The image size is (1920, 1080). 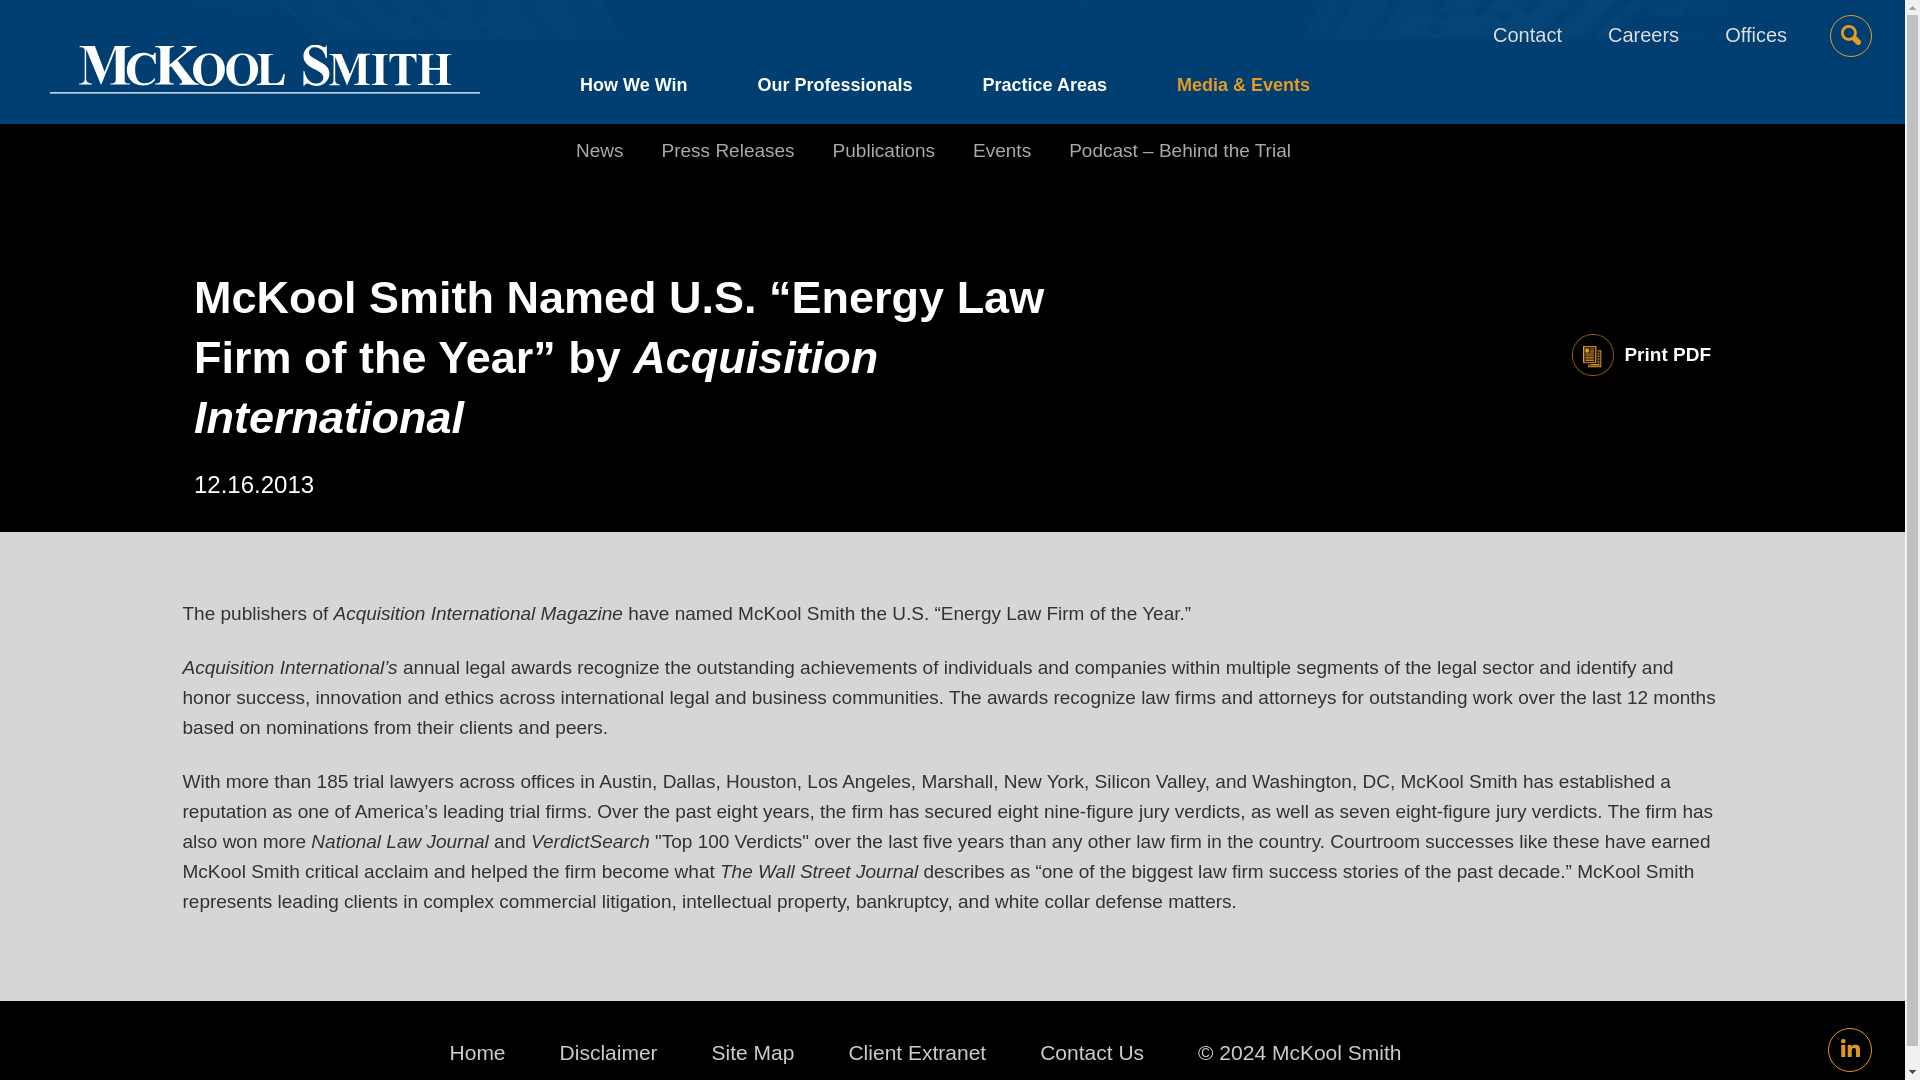 What do you see at coordinates (880, 25) in the screenshot?
I see `Main Content` at bounding box center [880, 25].